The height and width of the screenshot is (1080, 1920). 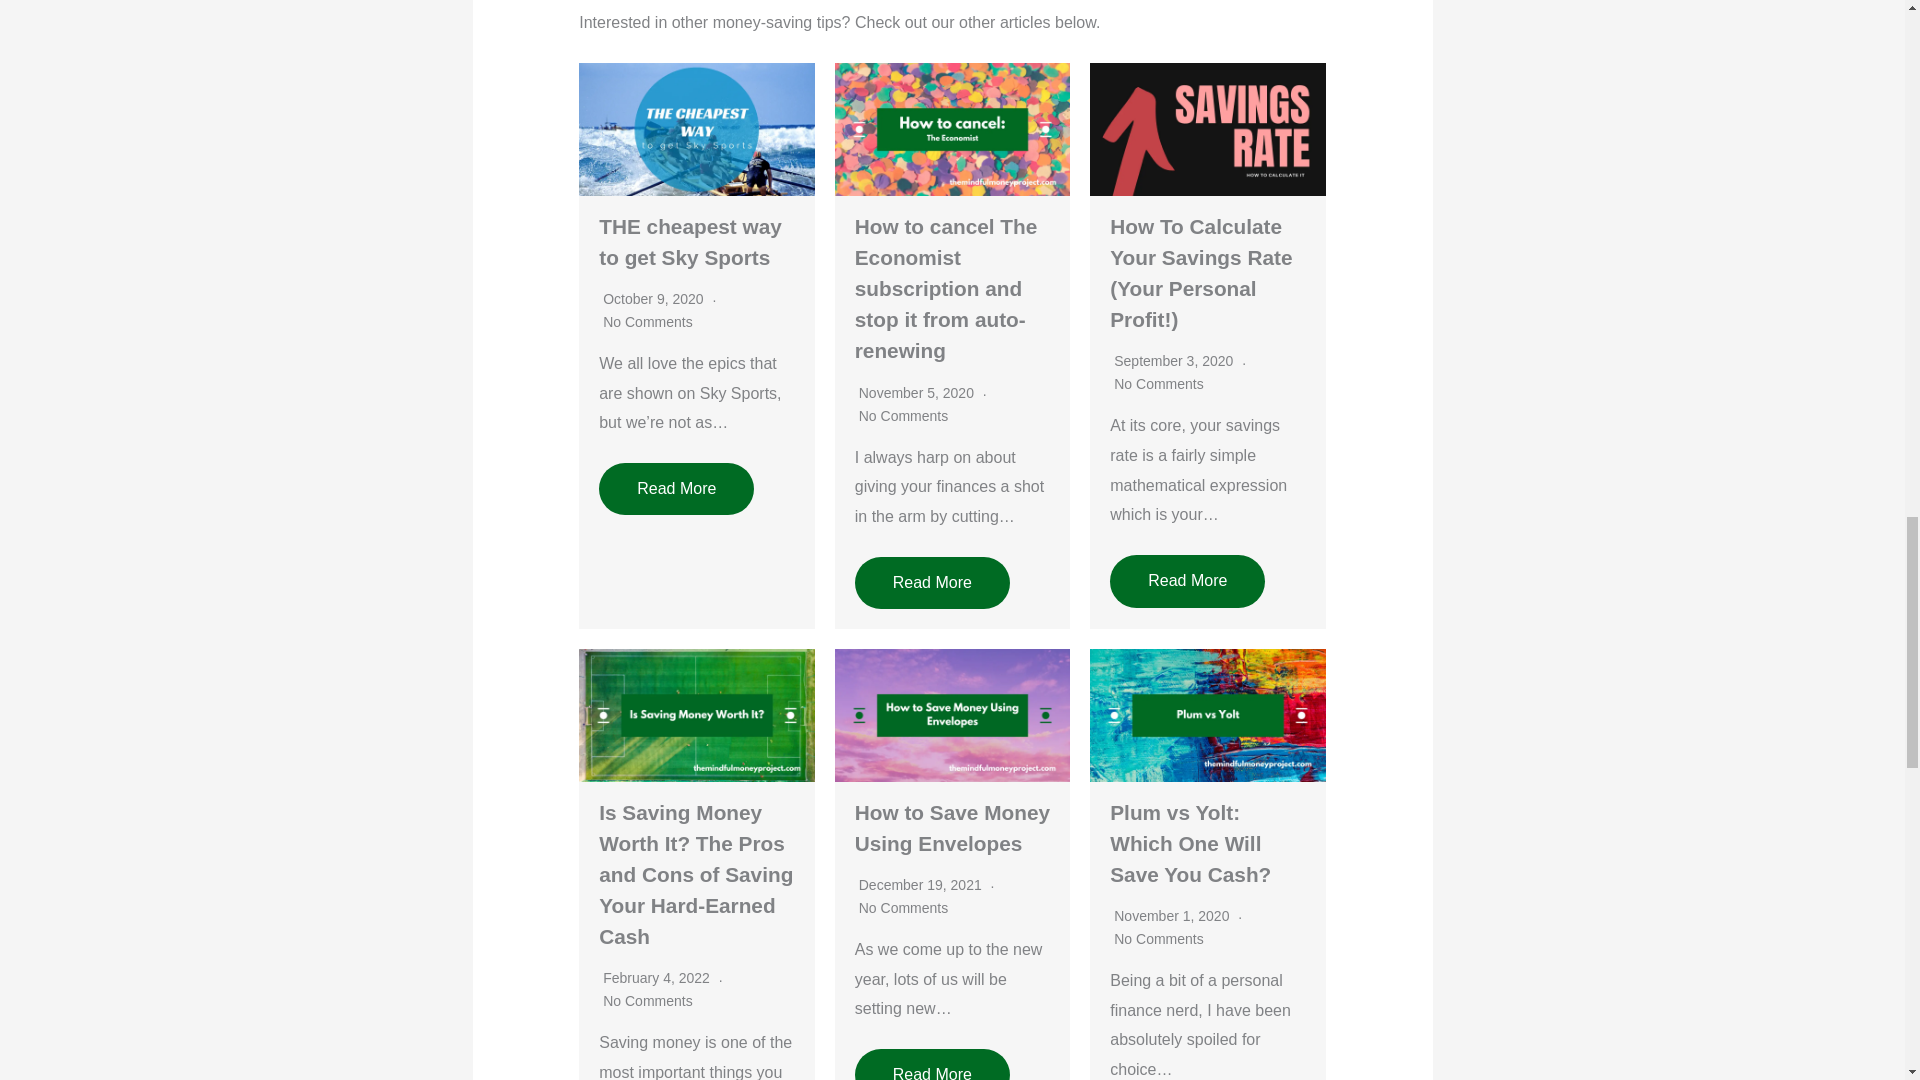 What do you see at coordinates (1190, 842) in the screenshot?
I see `Plum vs Yolt: Which One Will Save You Cash?` at bounding box center [1190, 842].